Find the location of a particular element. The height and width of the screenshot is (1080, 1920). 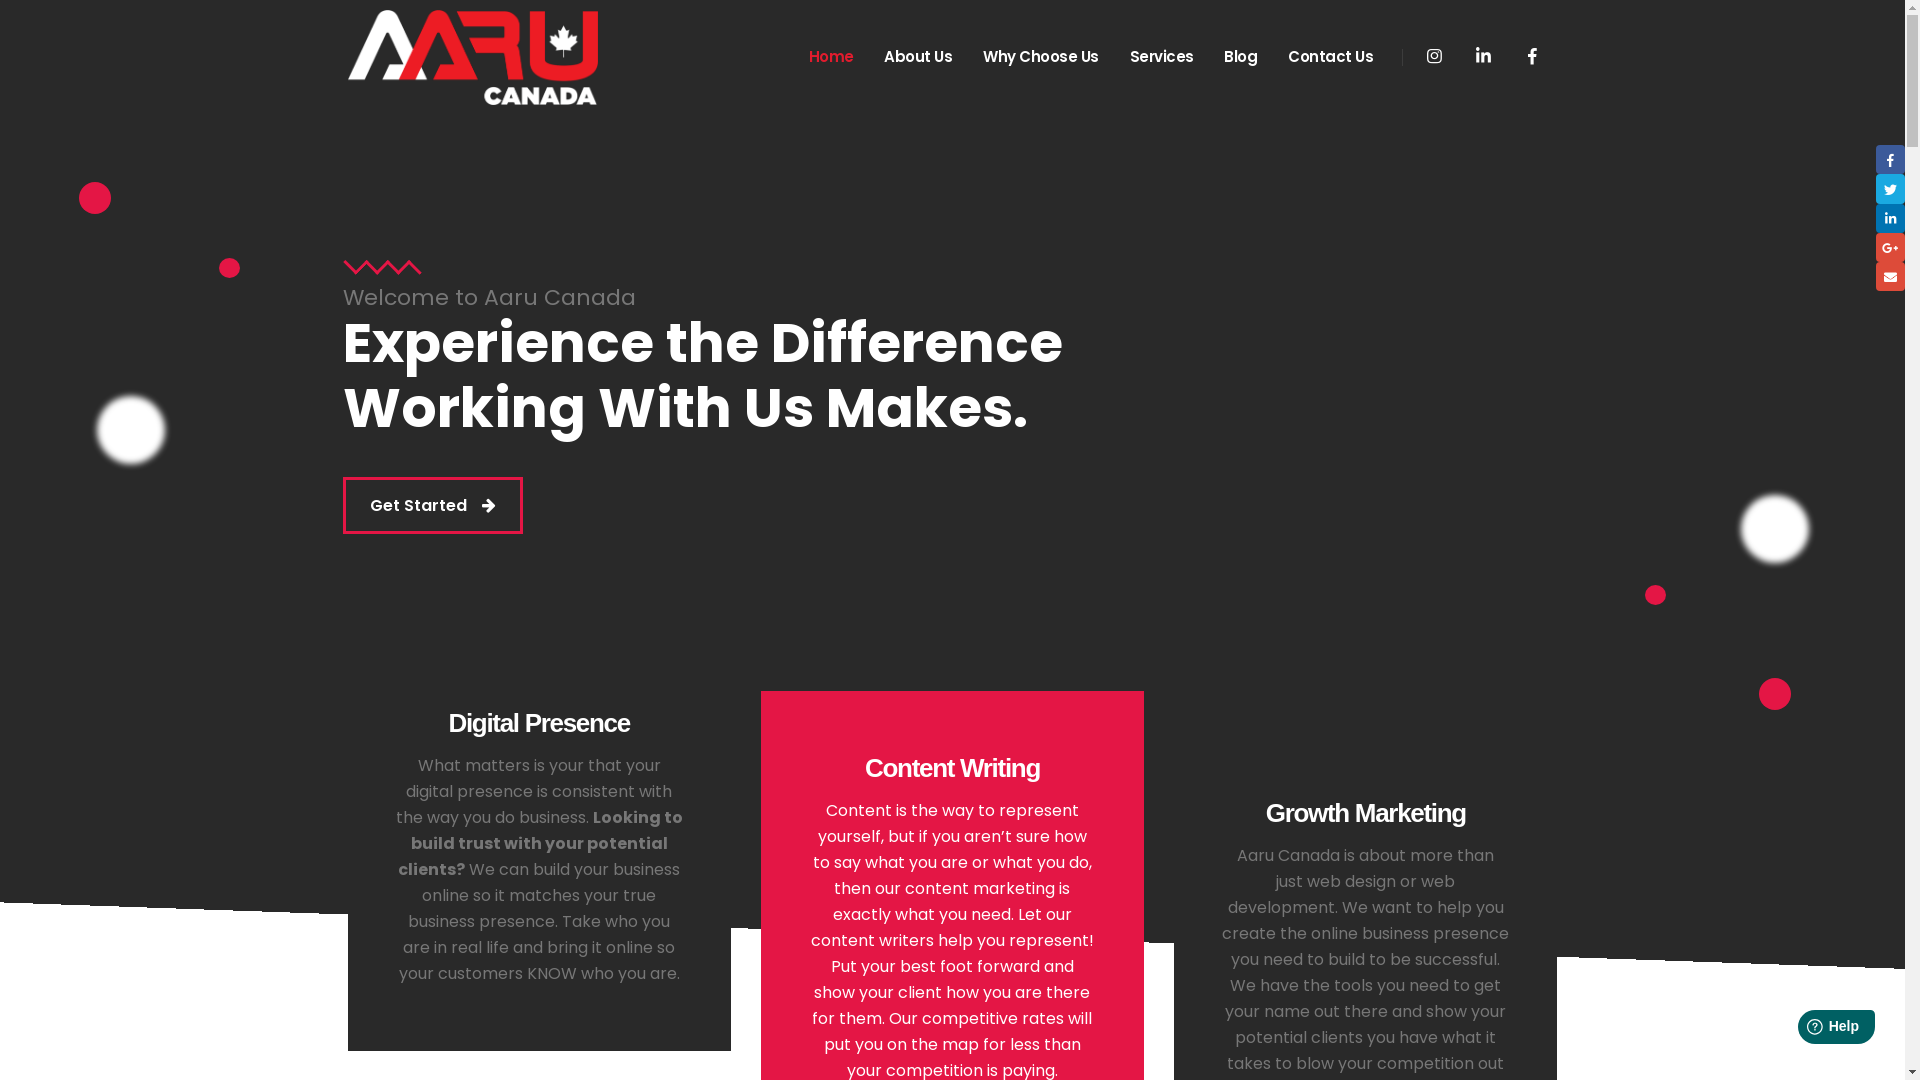

Twitter is located at coordinates (1890, 188).